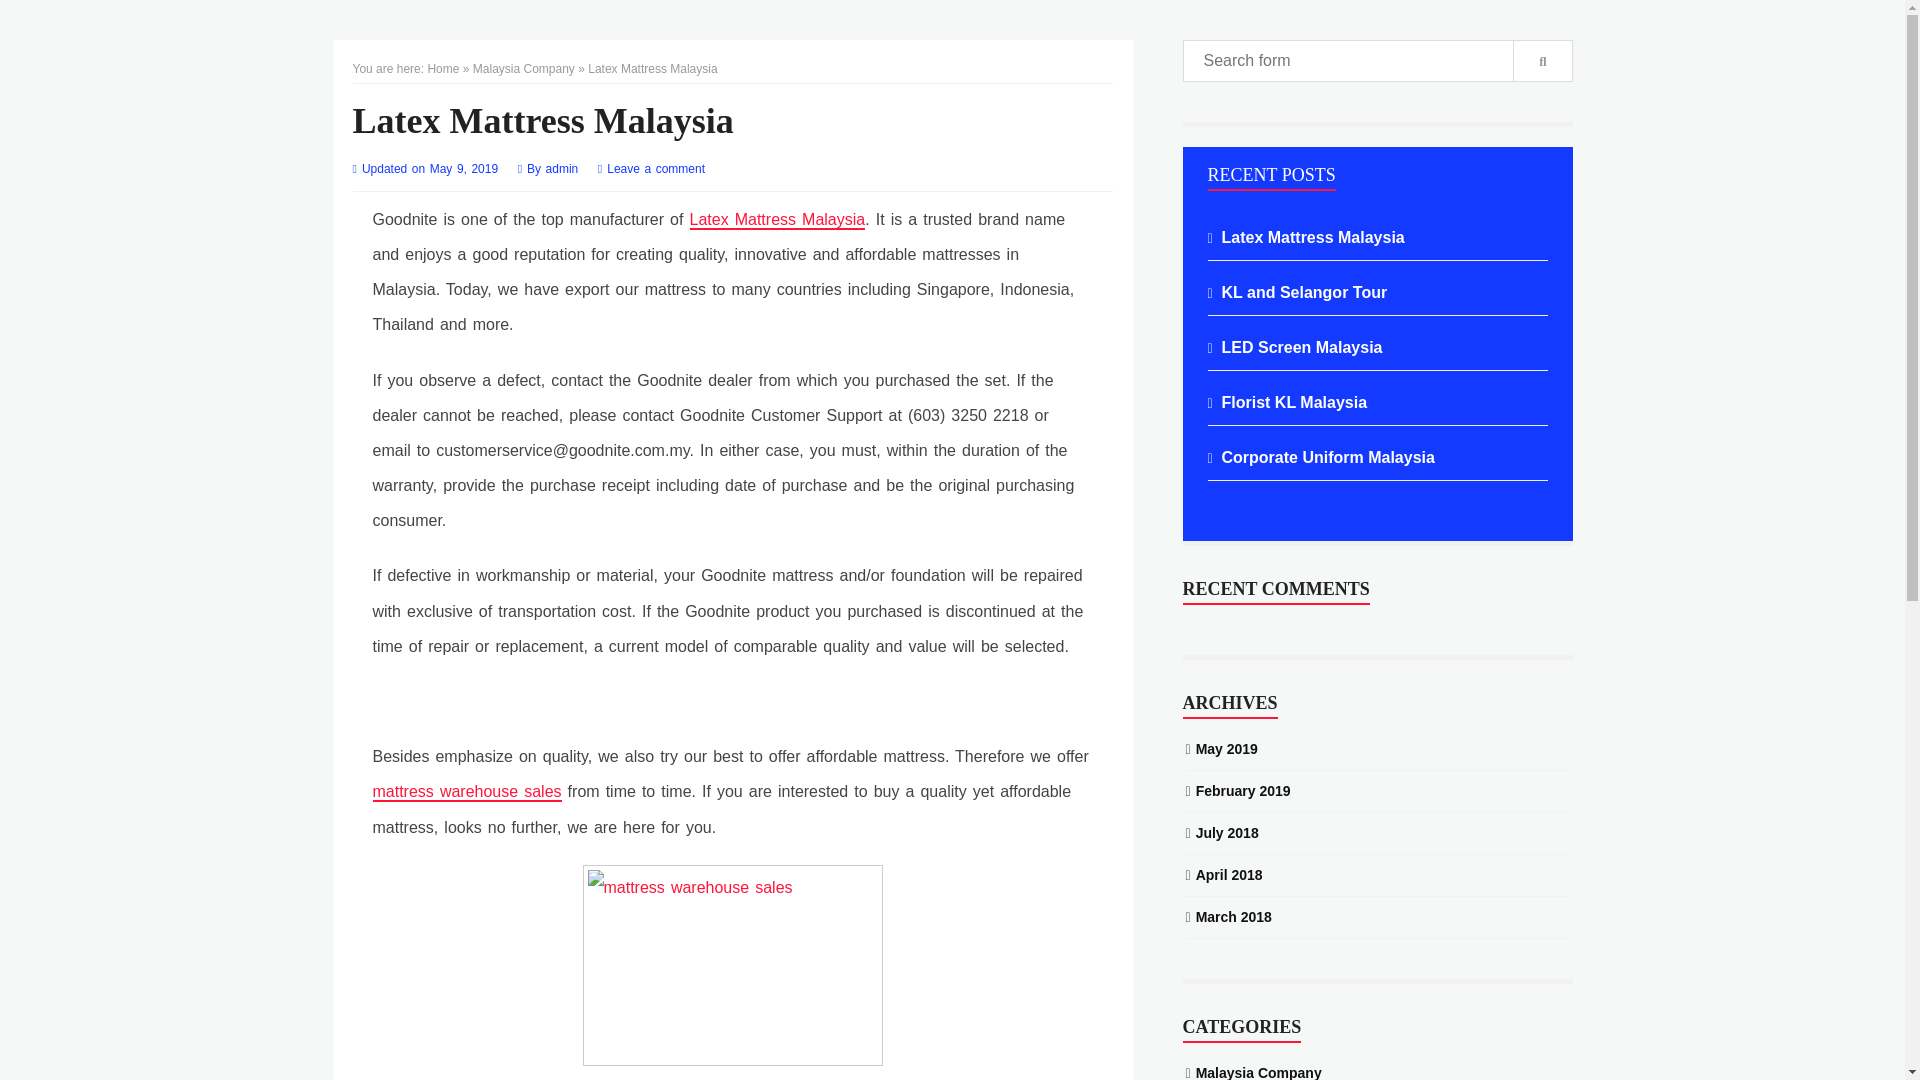  What do you see at coordinates (523, 68) in the screenshot?
I see `Malaysia Company` at bounding box center [523, 68].